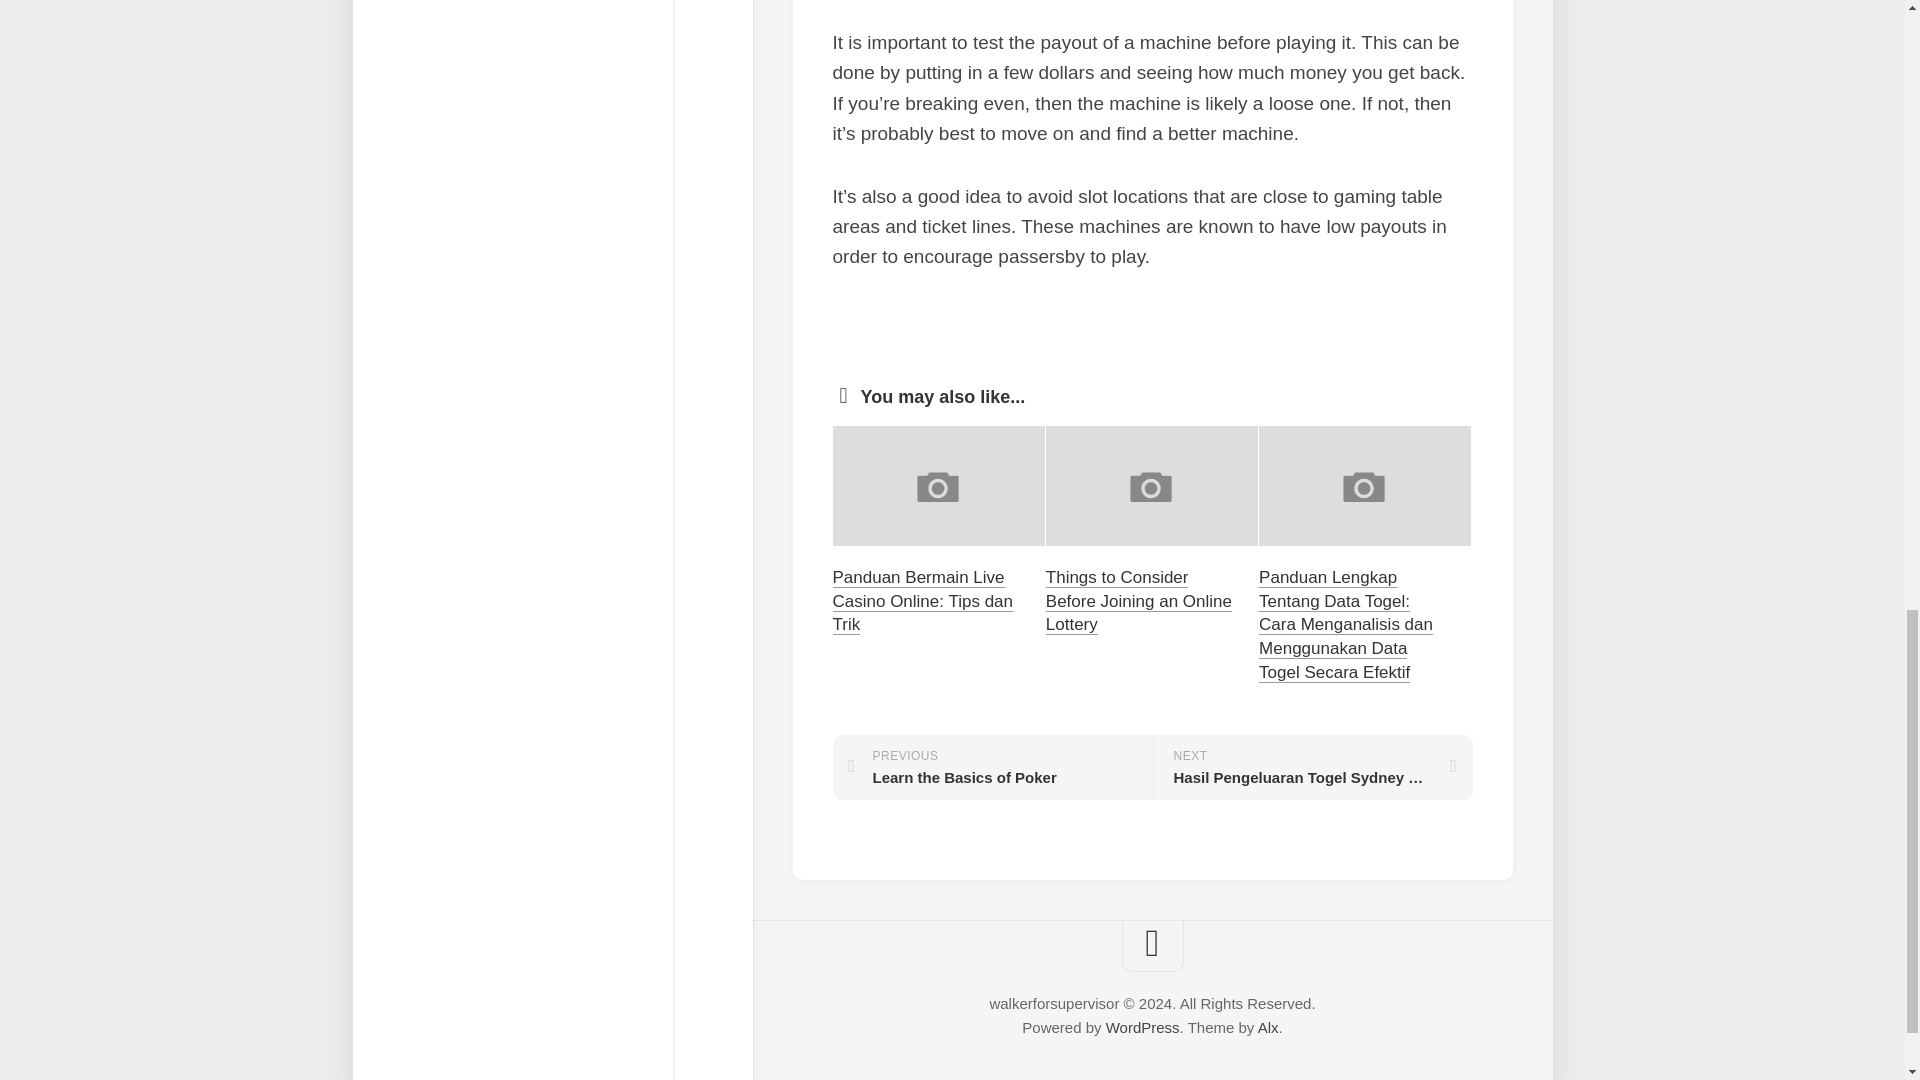  What do you see at coordinates (922, 602) in the screenshot?
I see `Panduan Bermain Live Casino Online: Tips dan Trik` at bounding box center [922, 602].